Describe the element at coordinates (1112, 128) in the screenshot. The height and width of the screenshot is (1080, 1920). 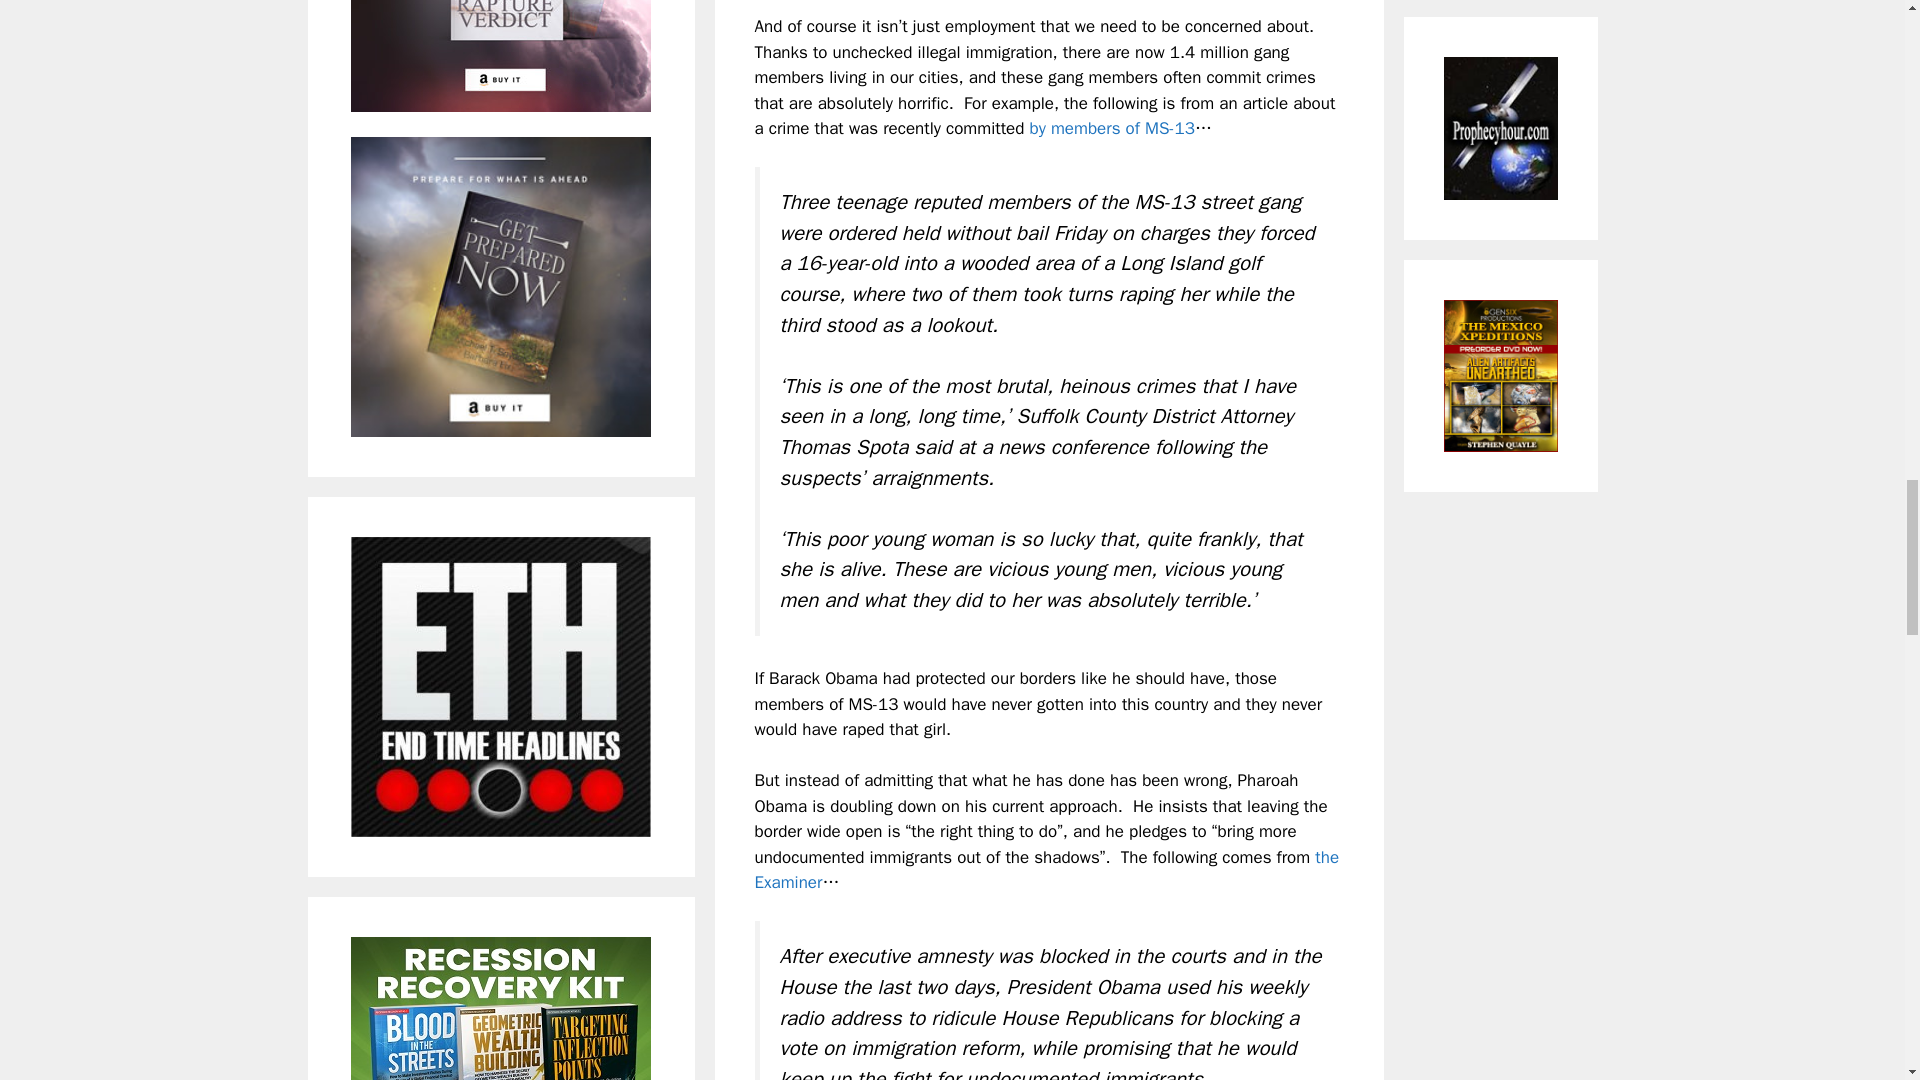
I see `by members of MS-13` at that location.